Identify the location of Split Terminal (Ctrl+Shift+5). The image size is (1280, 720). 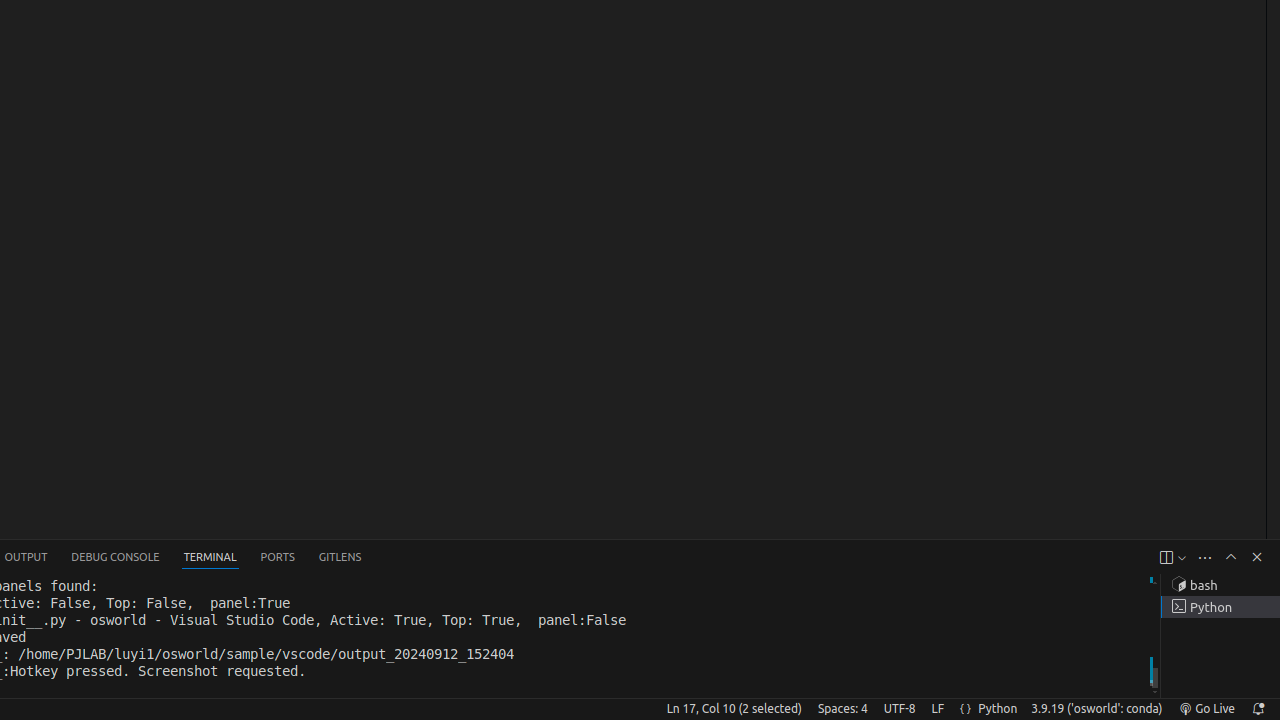
(1166, 558).